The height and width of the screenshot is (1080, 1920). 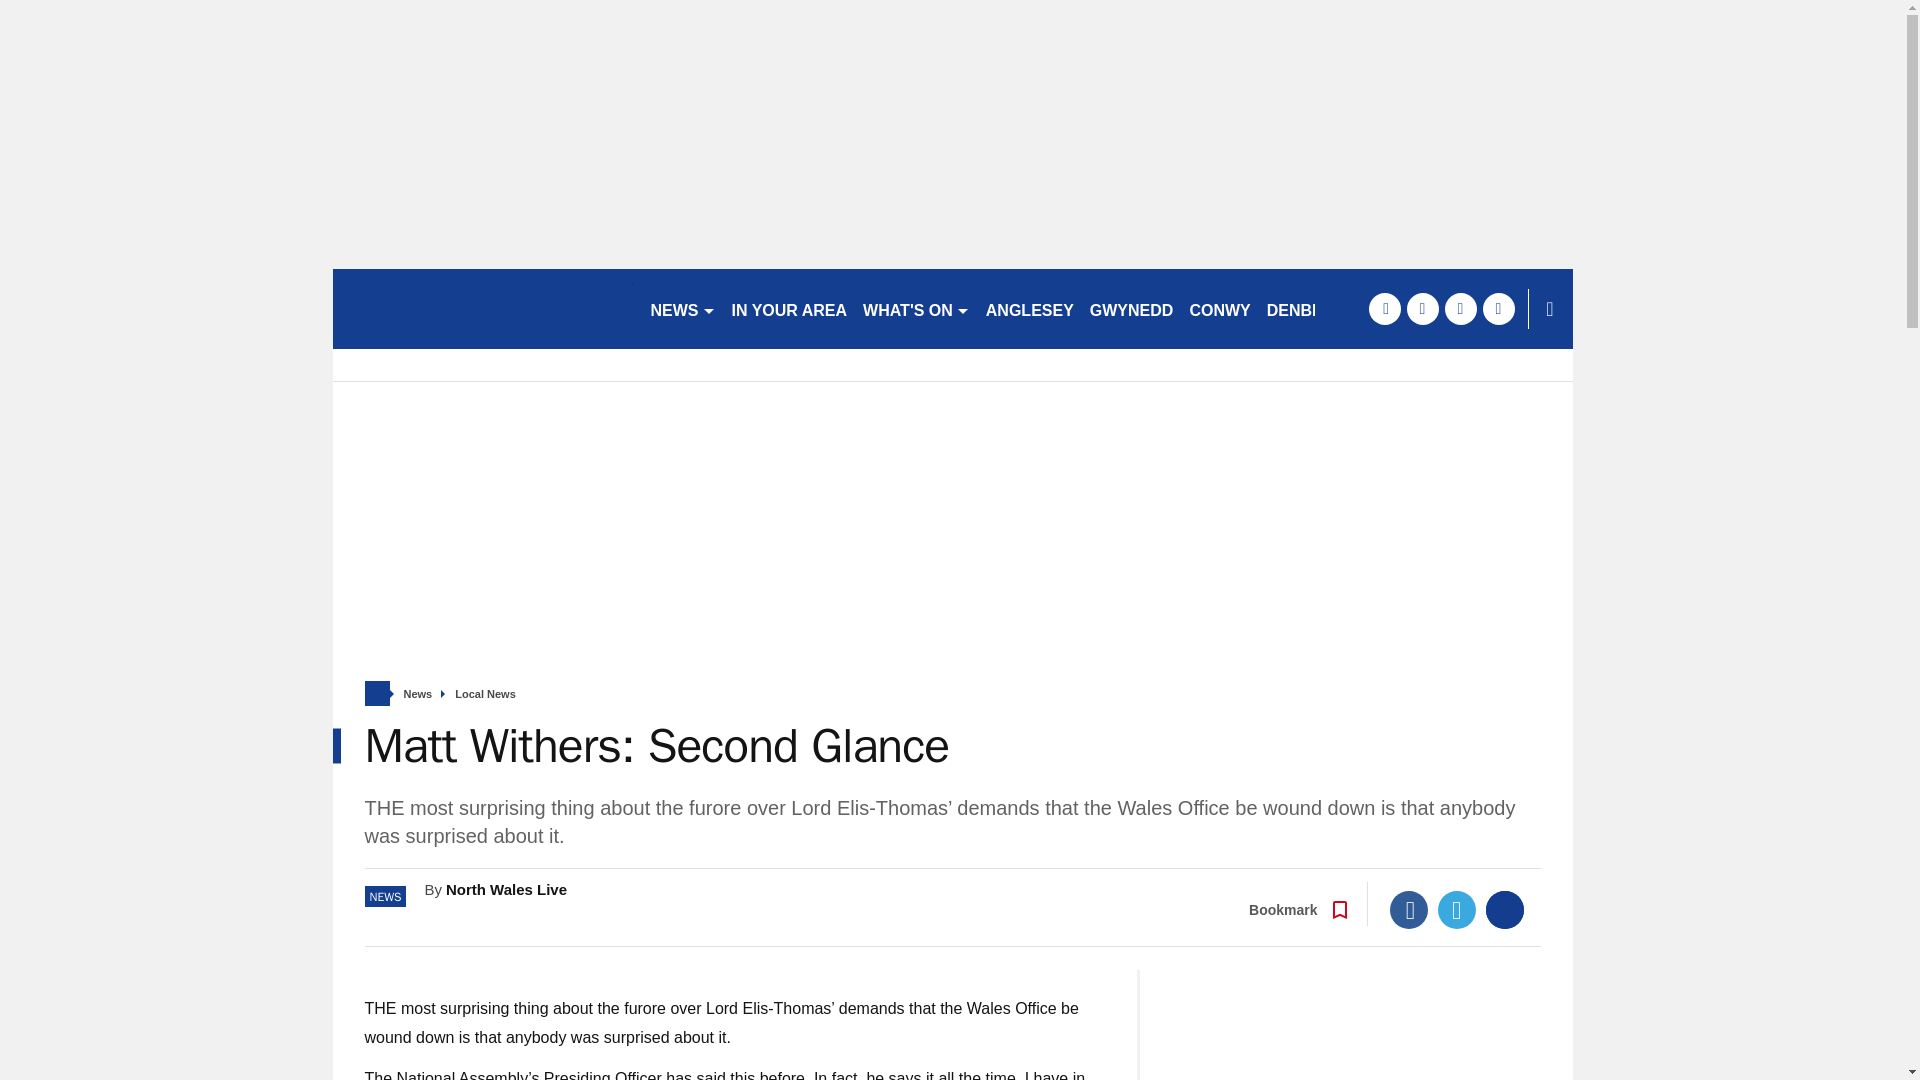 What do you see at coordinates (1132, 308) in the screenshot?
I see `GWYNEDD` at bounding box center [1132, 308].